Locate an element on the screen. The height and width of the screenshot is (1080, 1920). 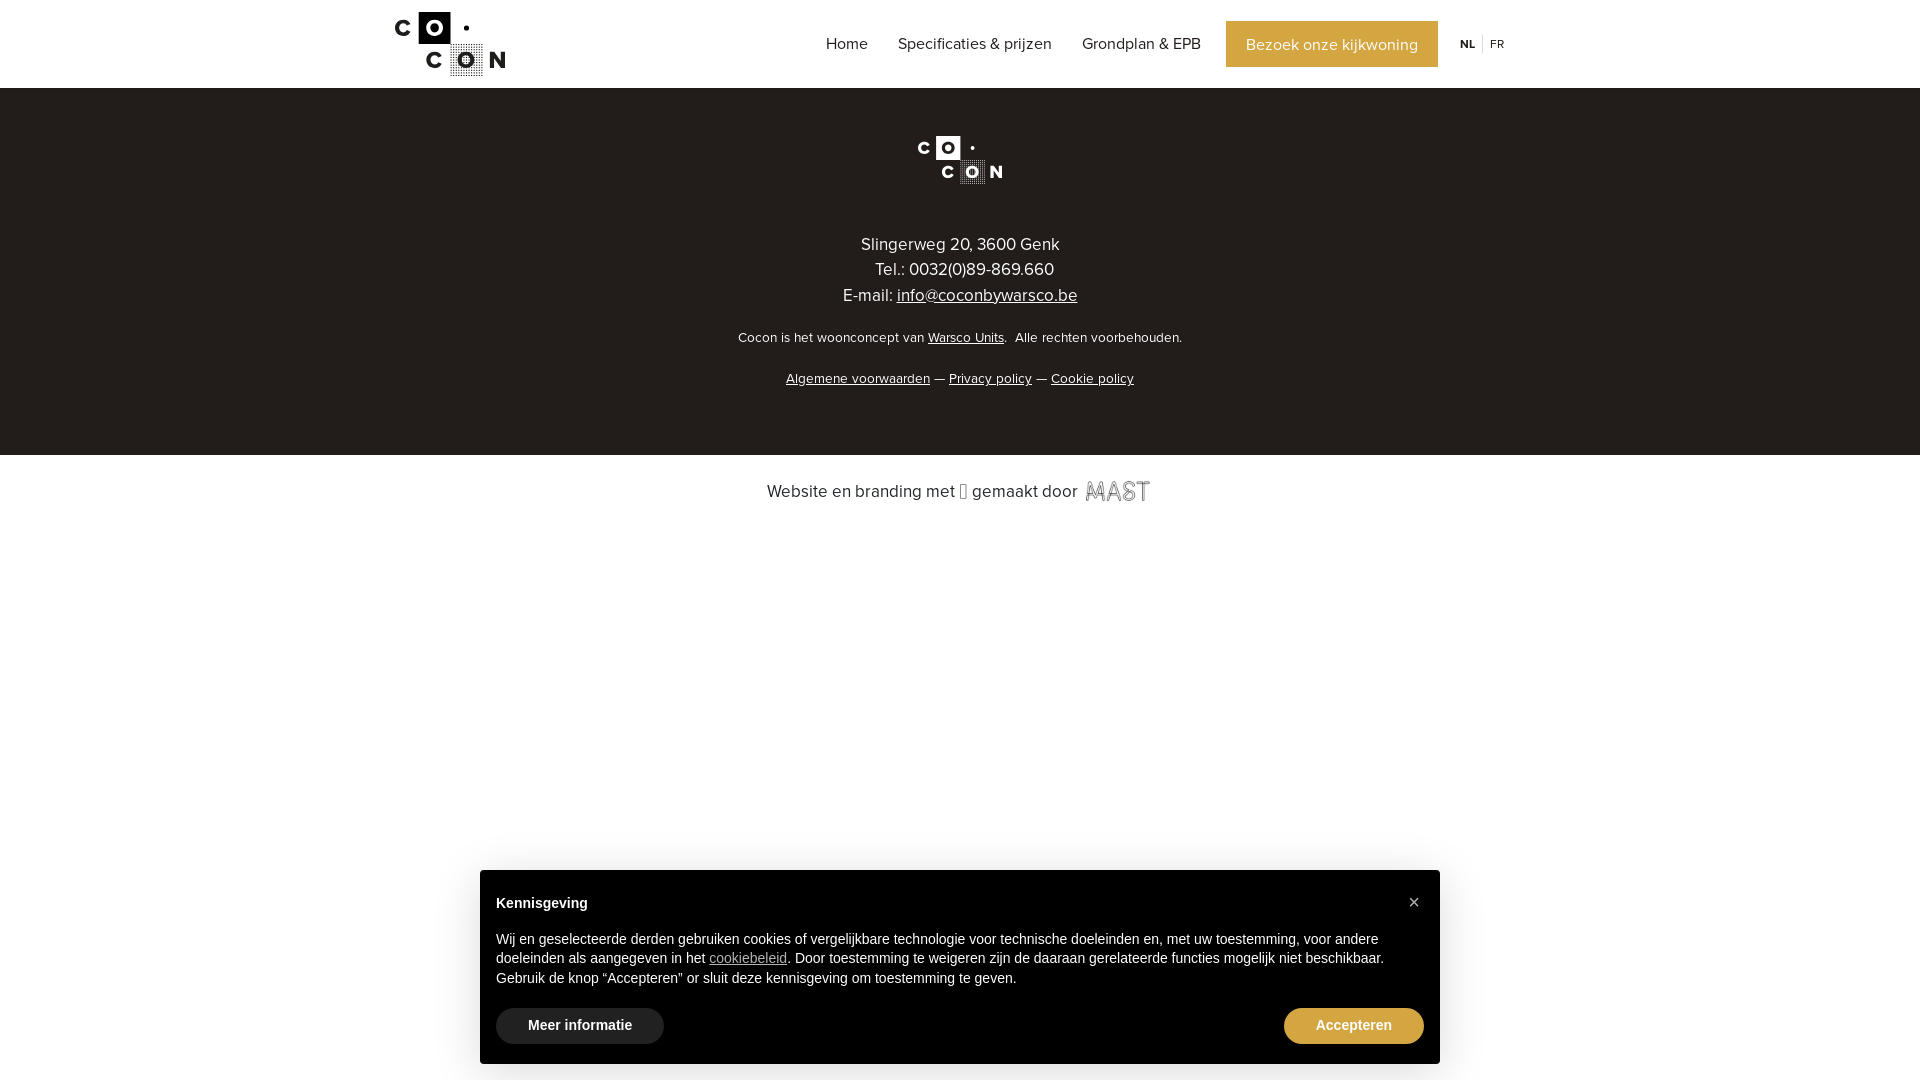
Algemene voorwaarden is located at coordinates (858, 379).